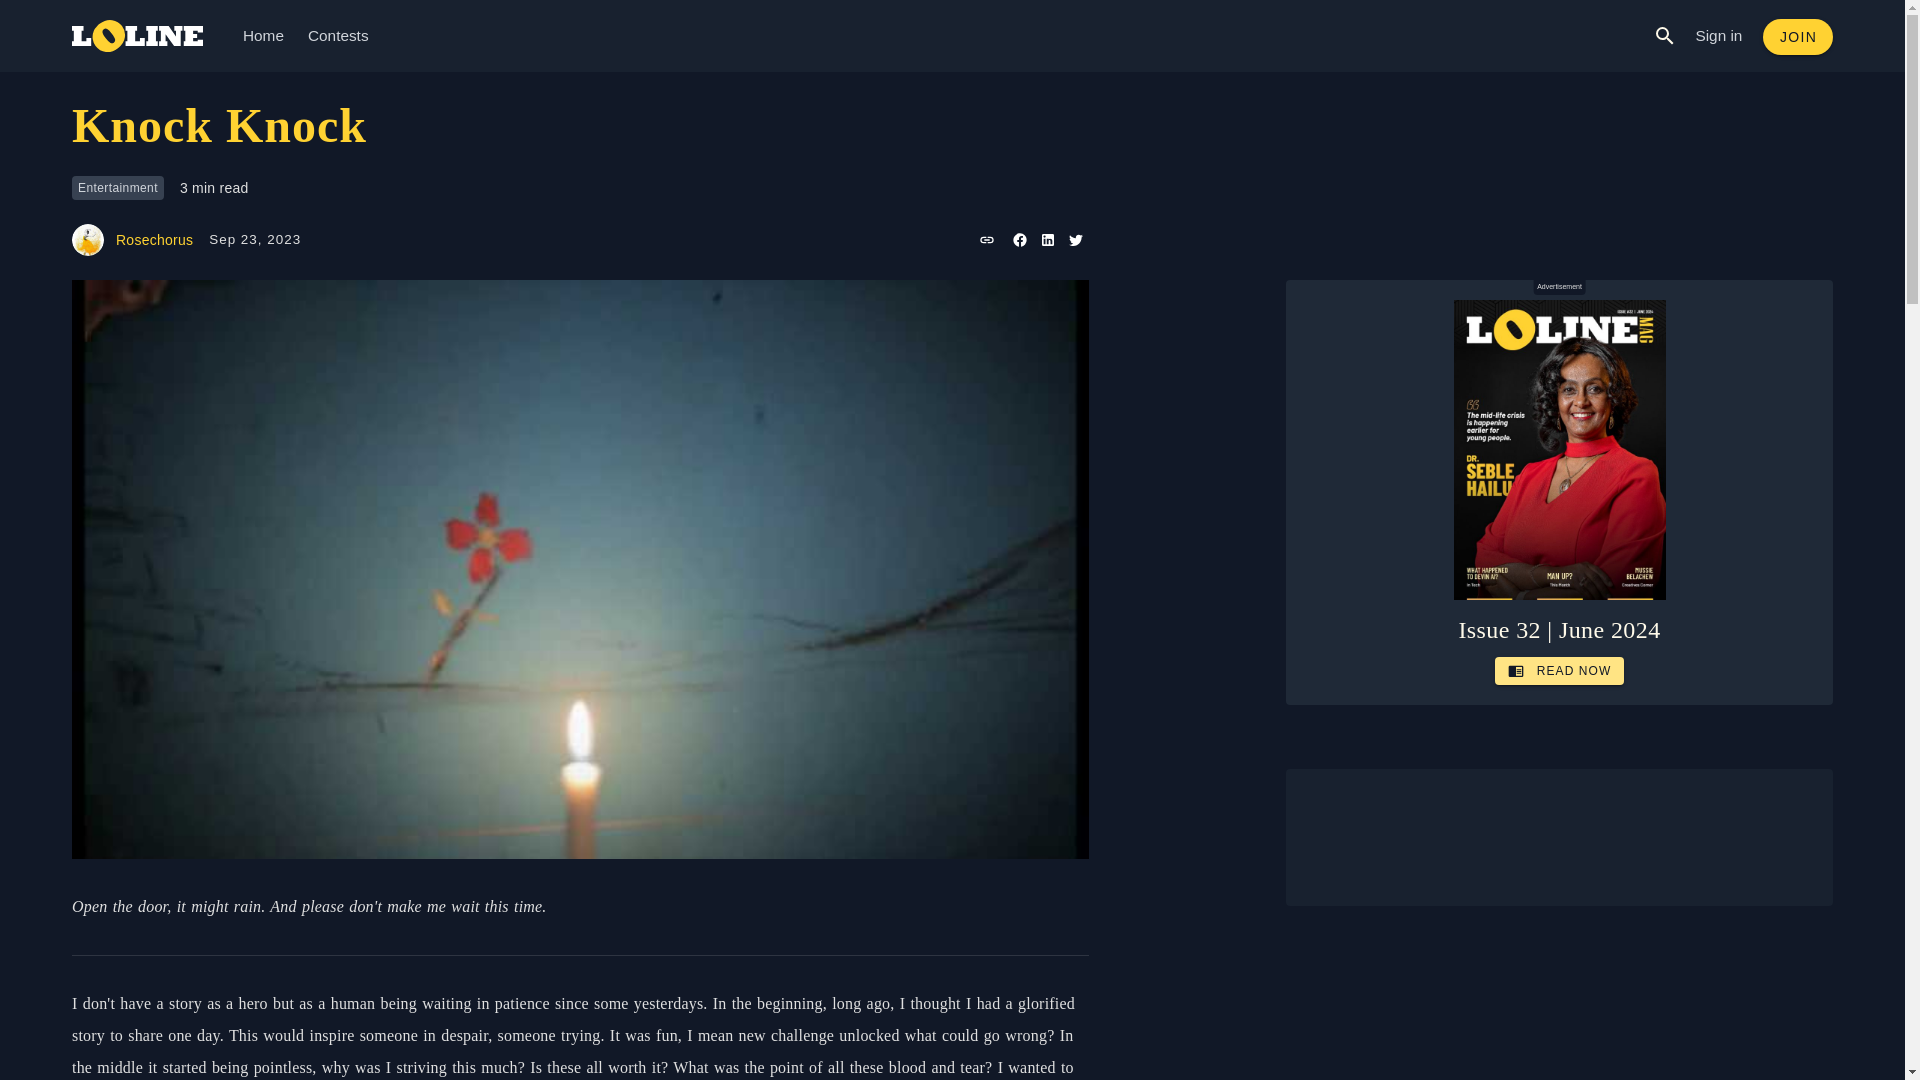 The height and width of the screenshot is (1080, 1920). I want to click on Copy Link, so click(986, 239).